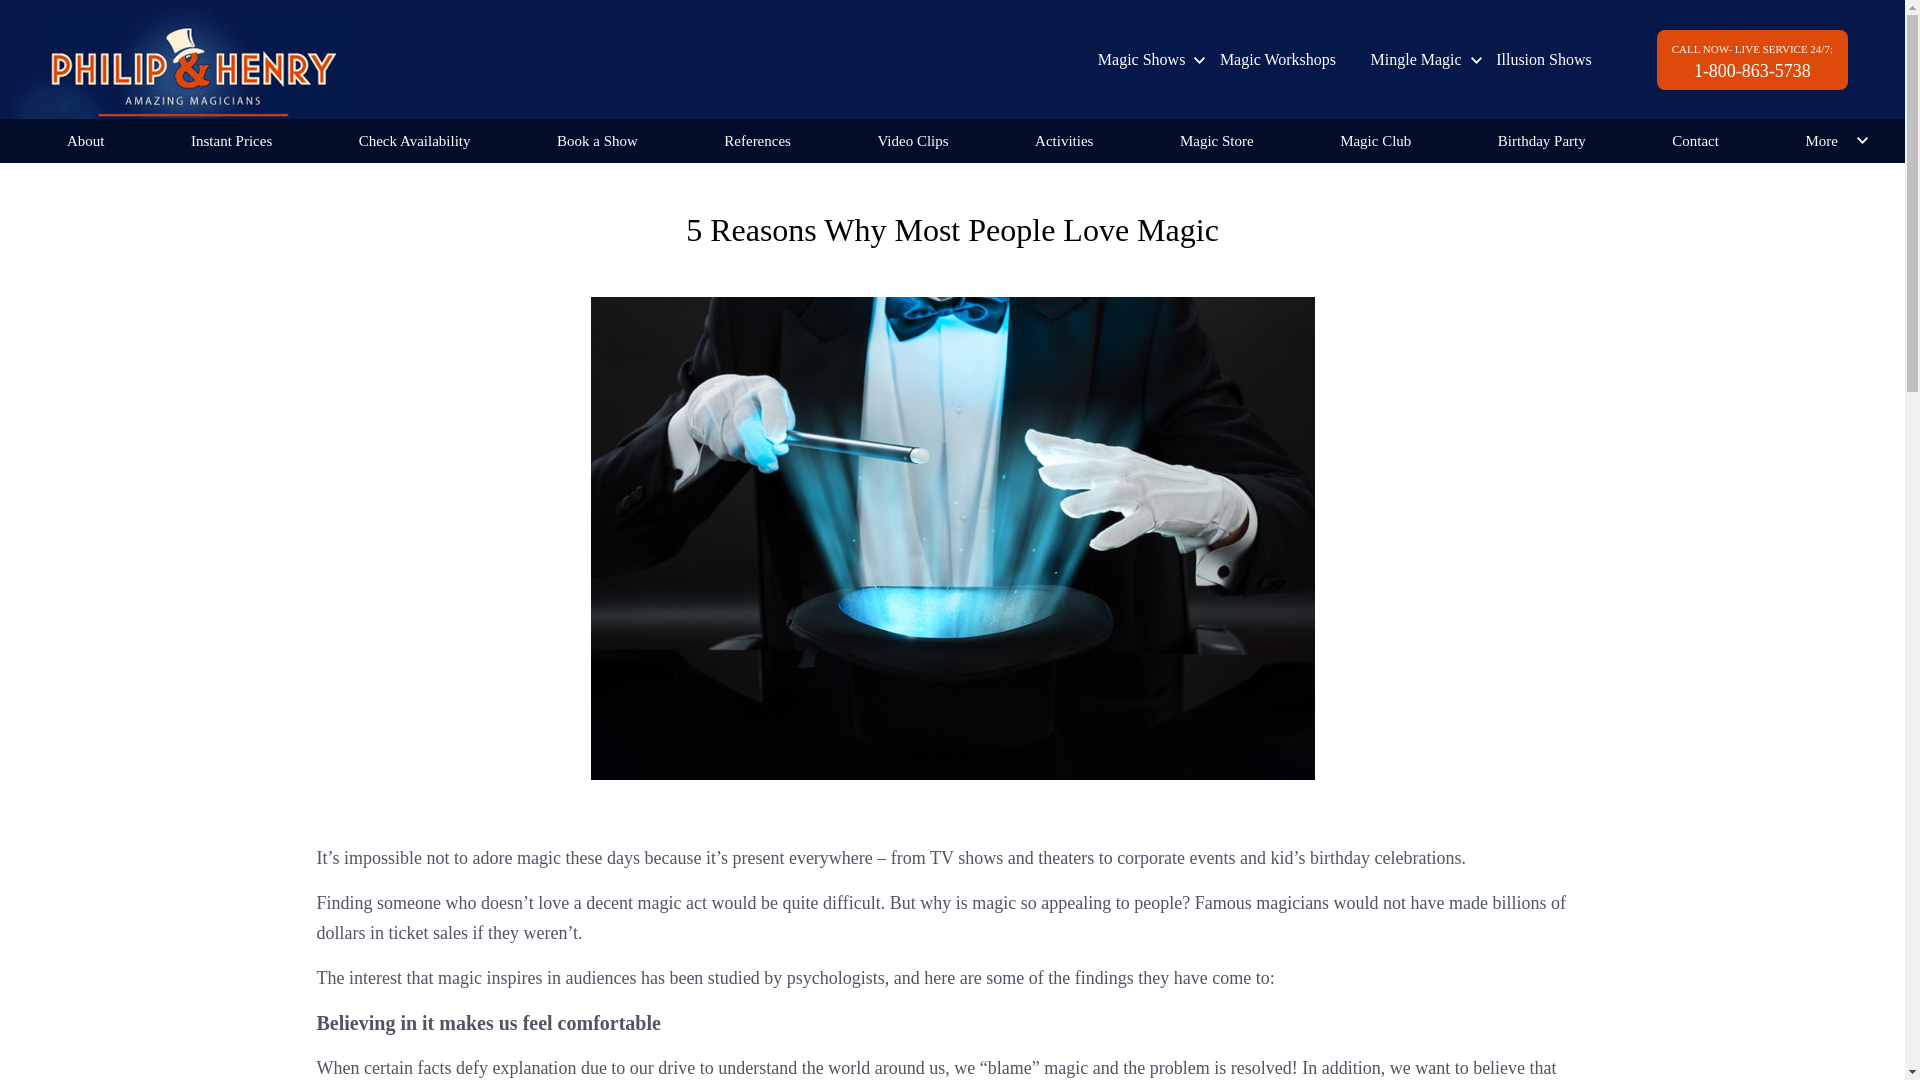  I want to click on Activities, so click(1063, 140).